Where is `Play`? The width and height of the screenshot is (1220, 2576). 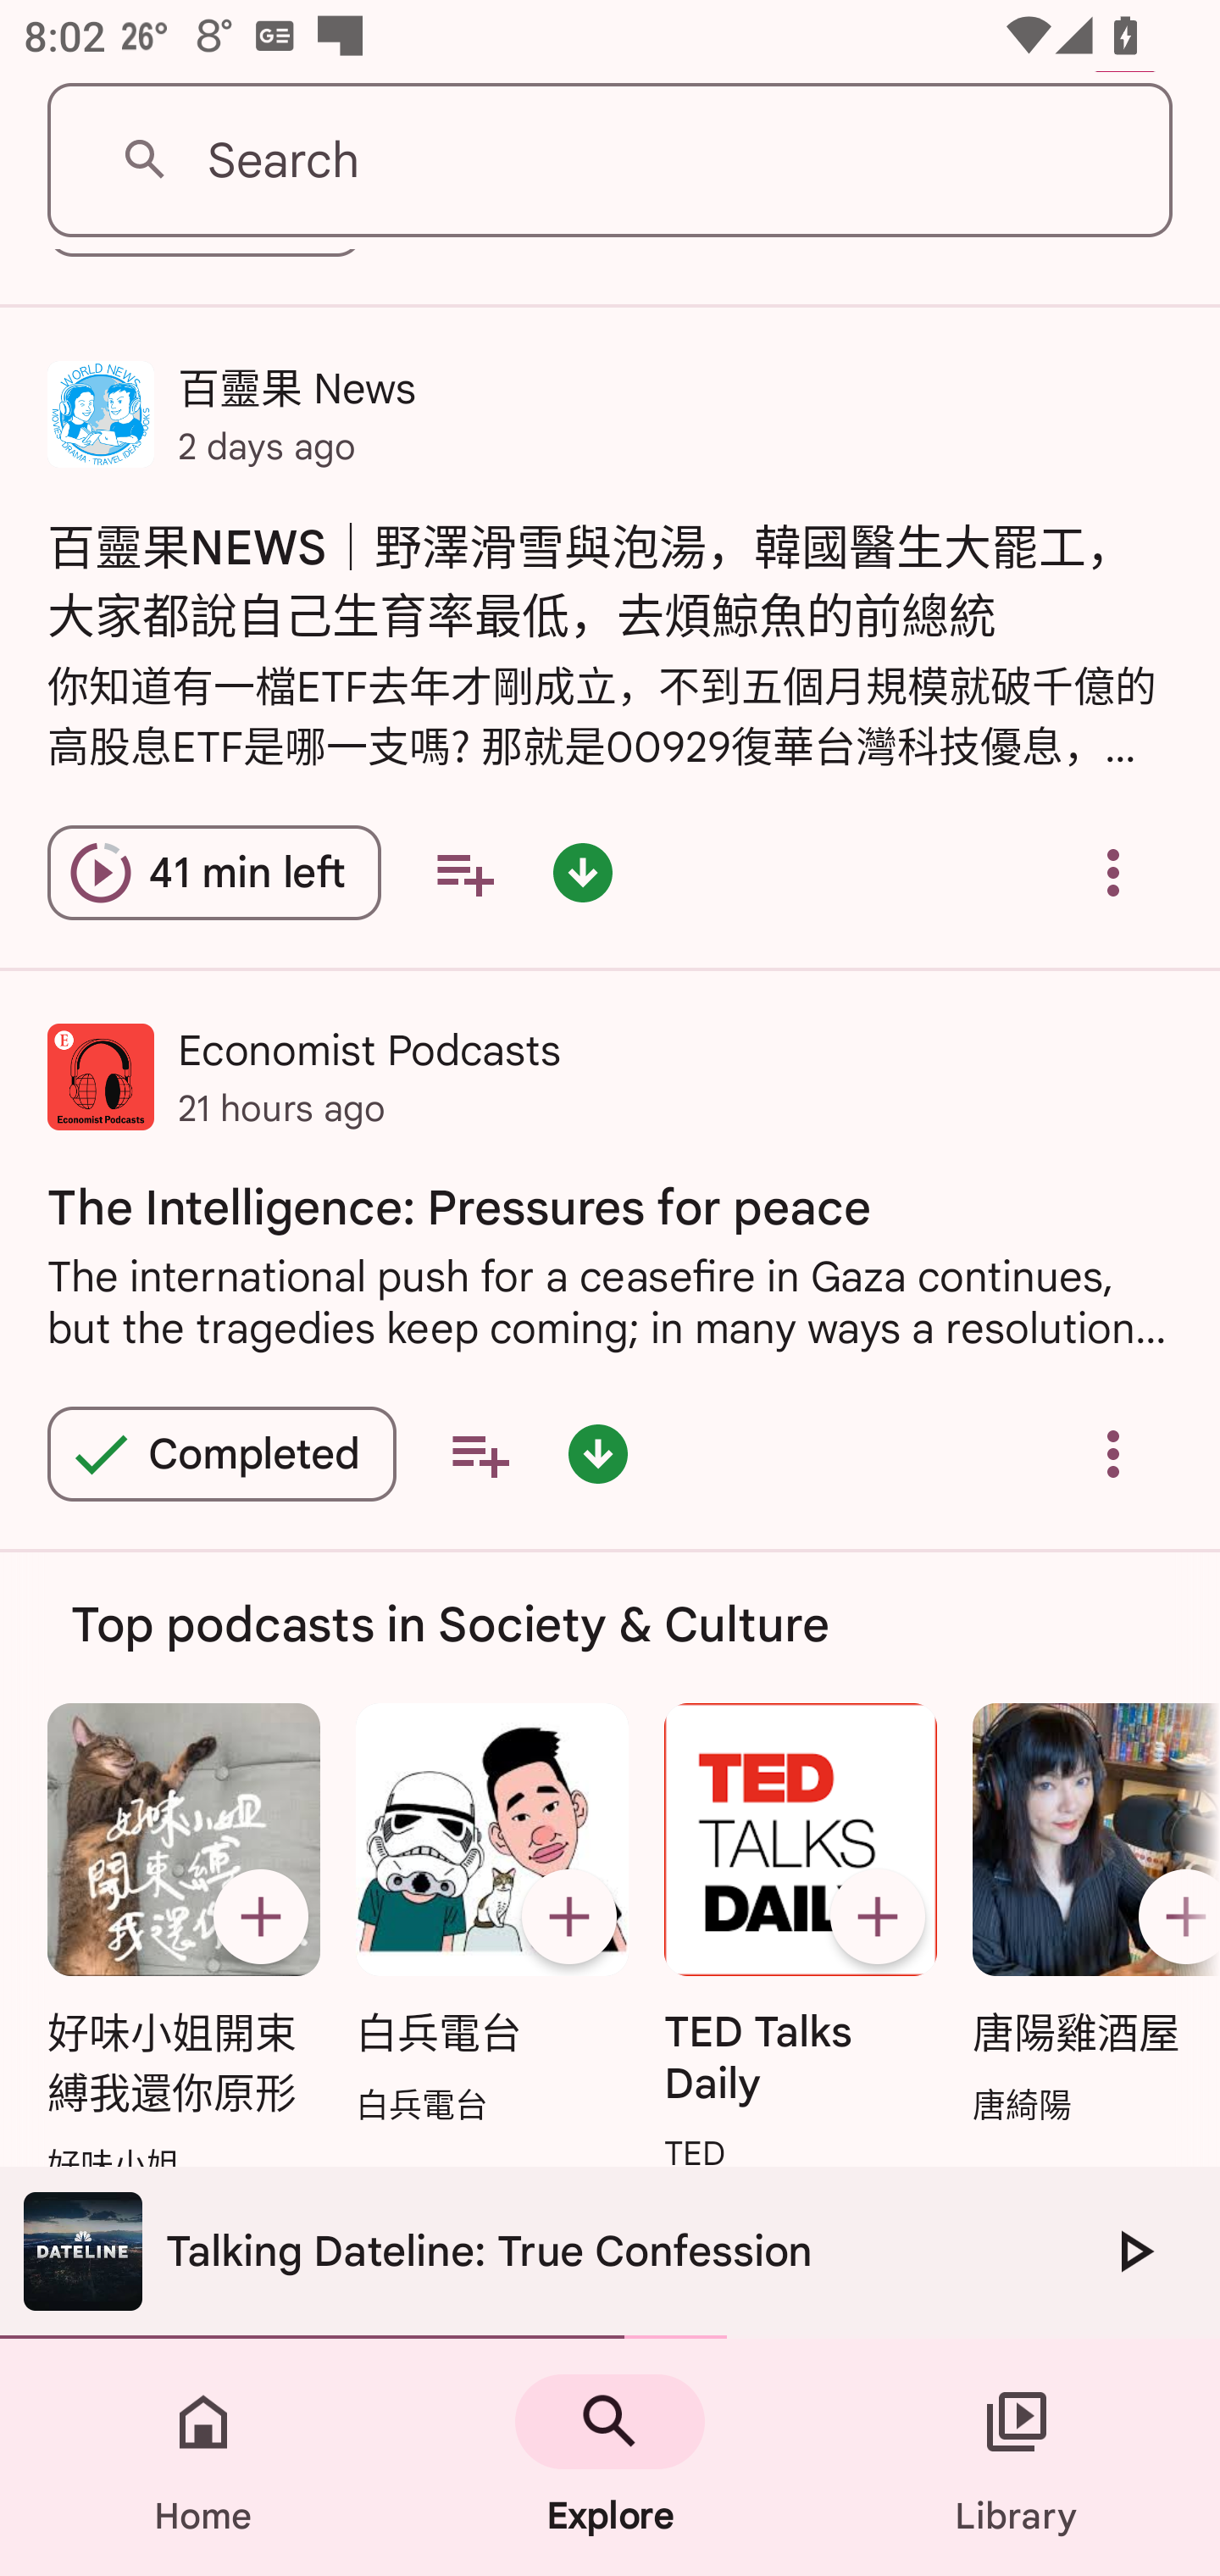
Play is located at coordinates (1134, 2251).